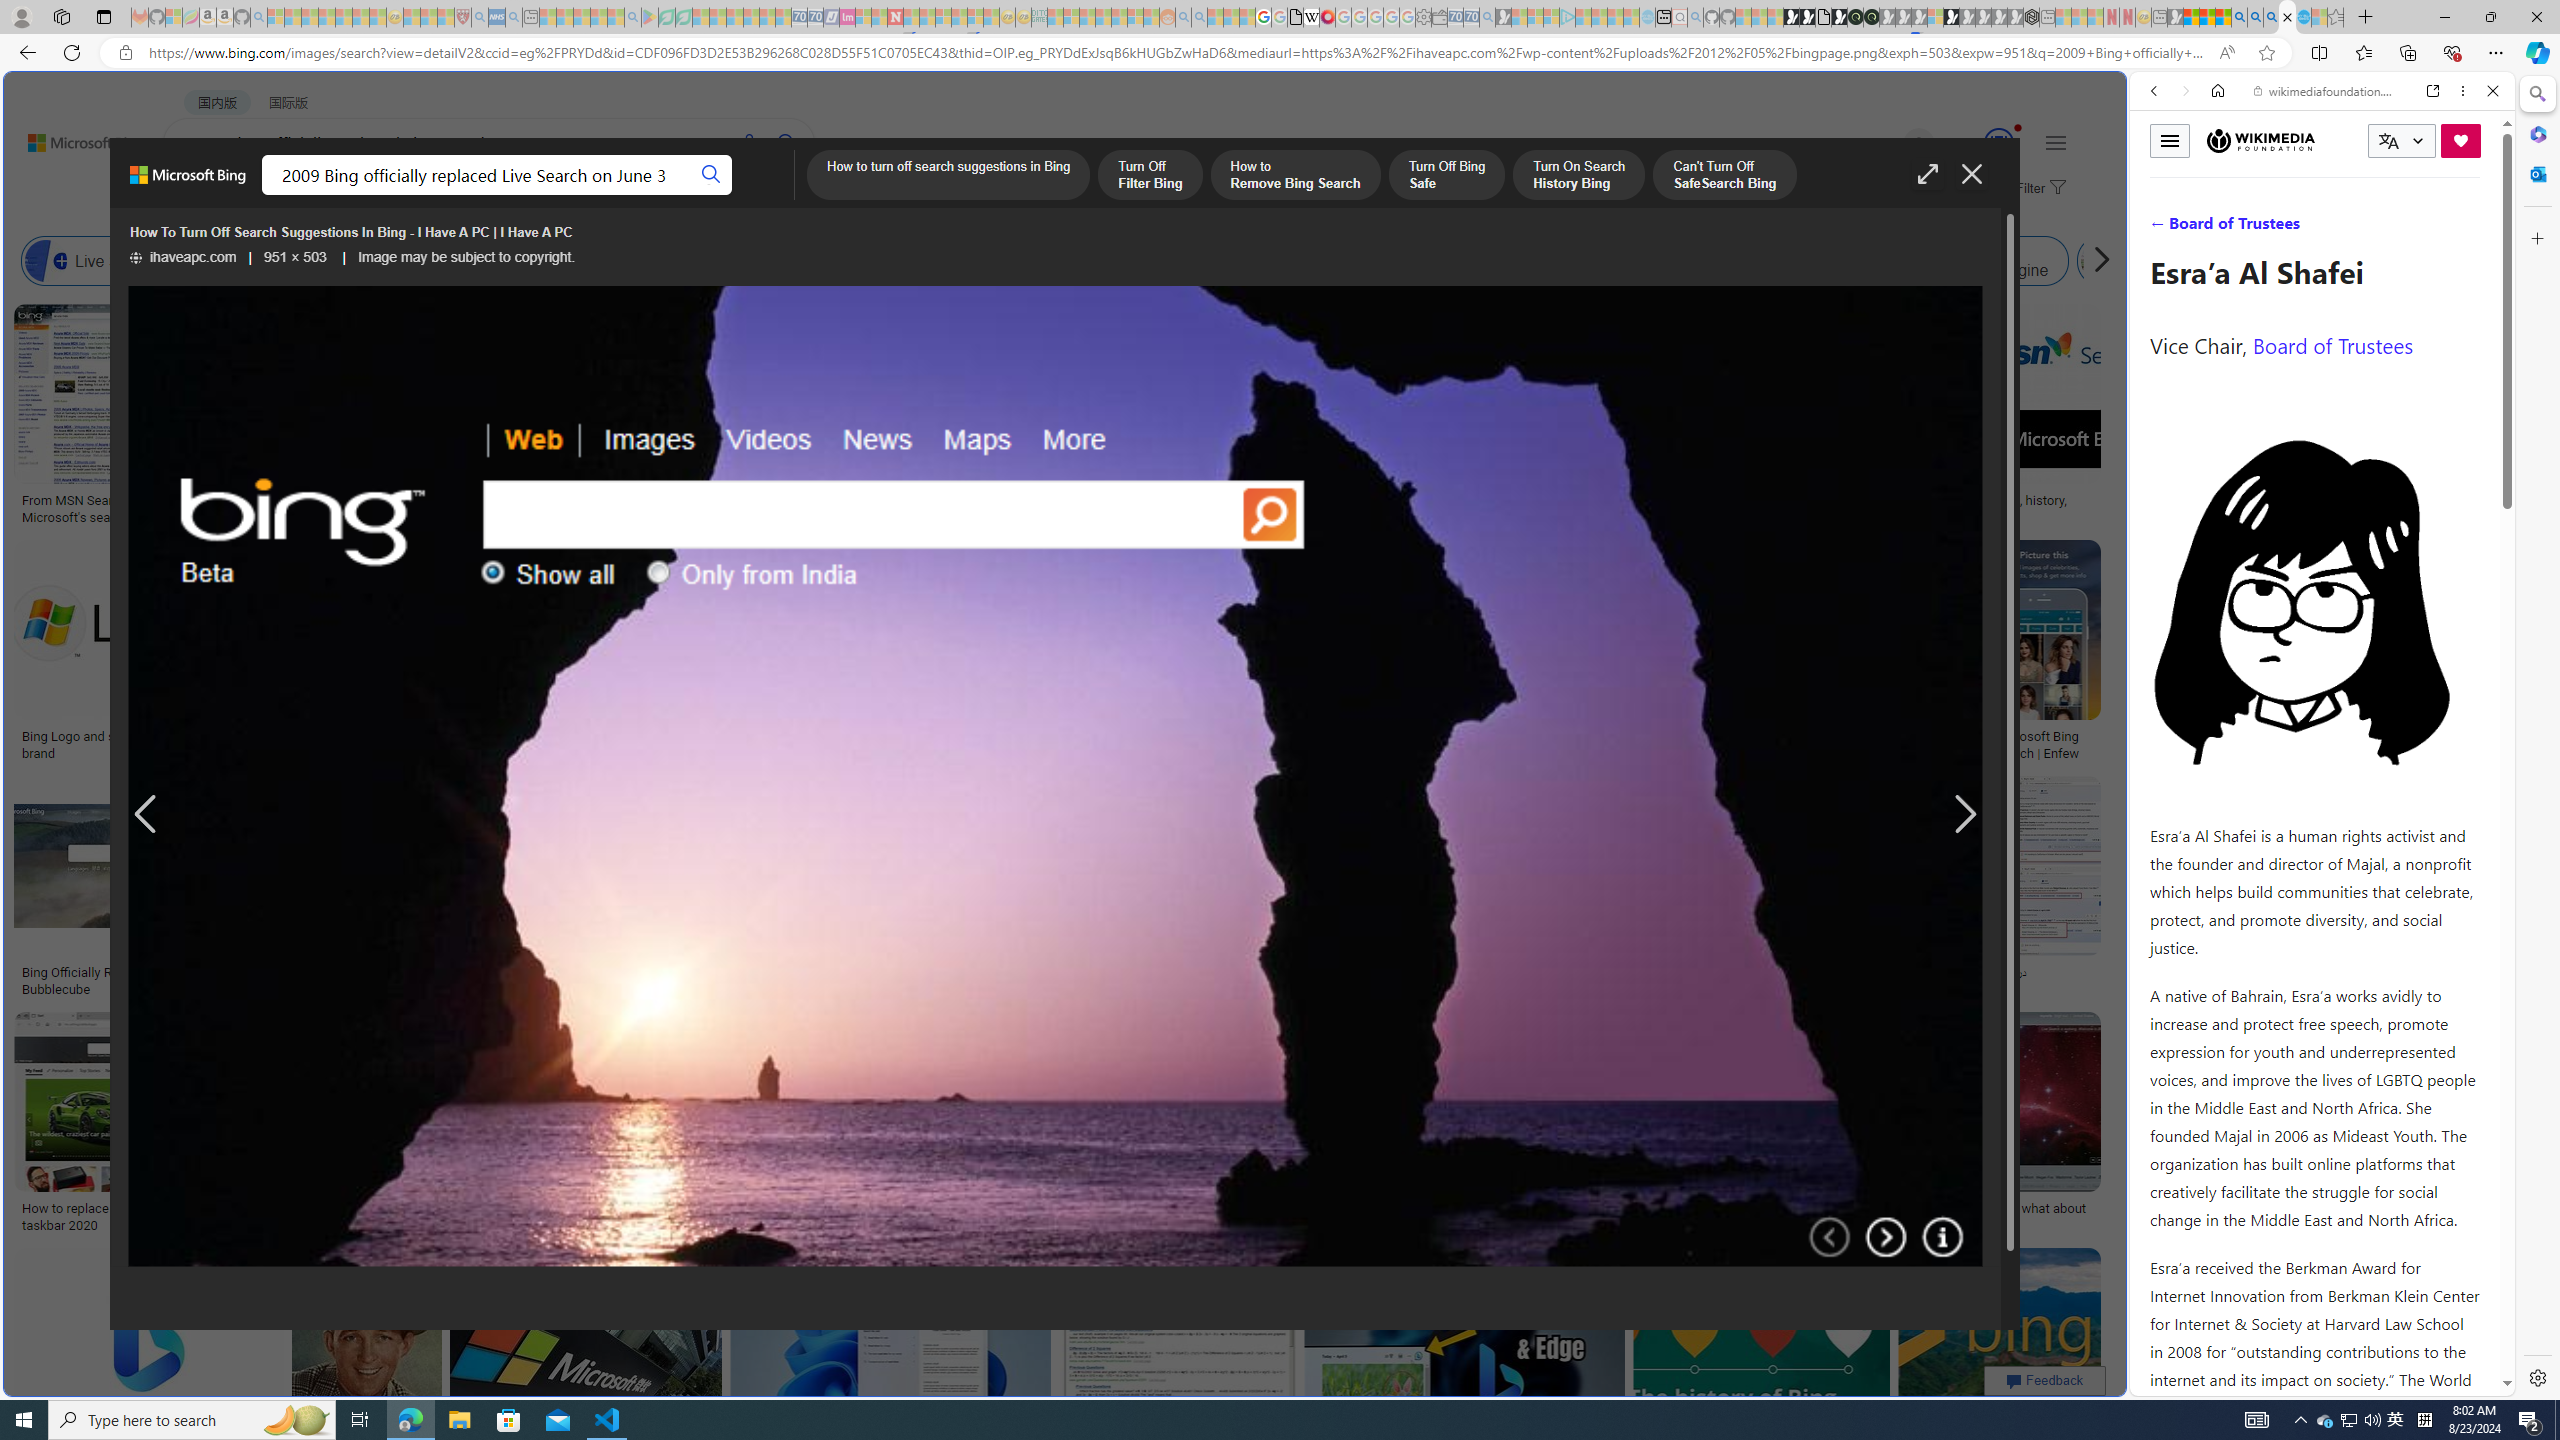 Image resolution: width=2560 pixels, height=1440 pixels. I want to click on CURRENT LANGUAGE:, so click(2402, 140).